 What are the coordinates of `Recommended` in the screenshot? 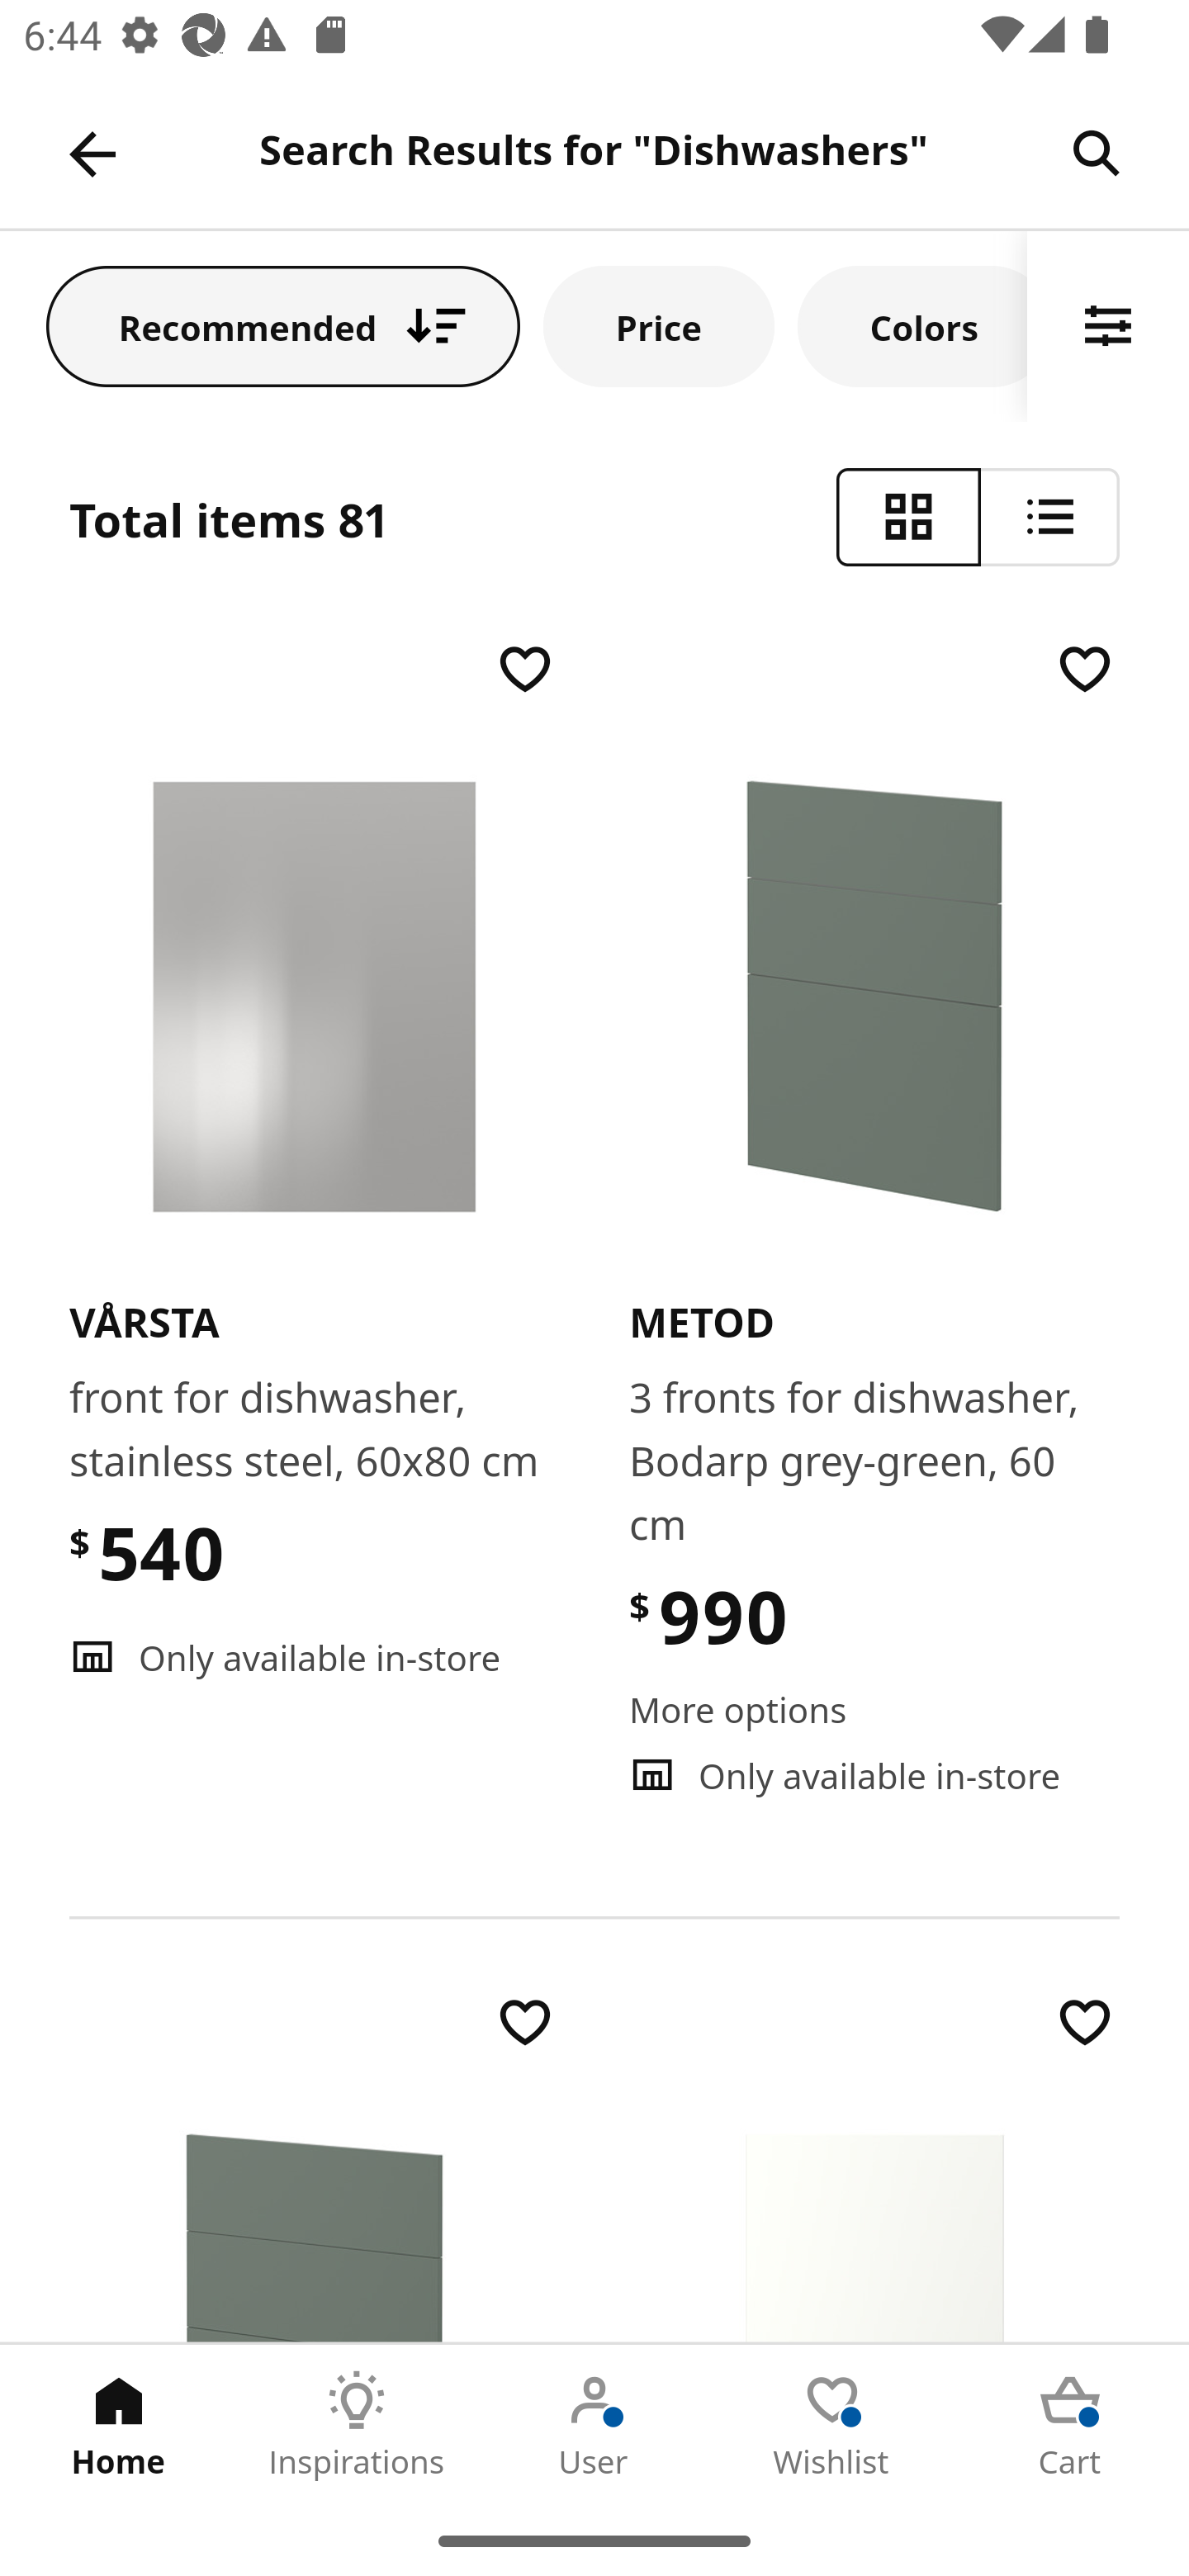 It's located at (283, 325).